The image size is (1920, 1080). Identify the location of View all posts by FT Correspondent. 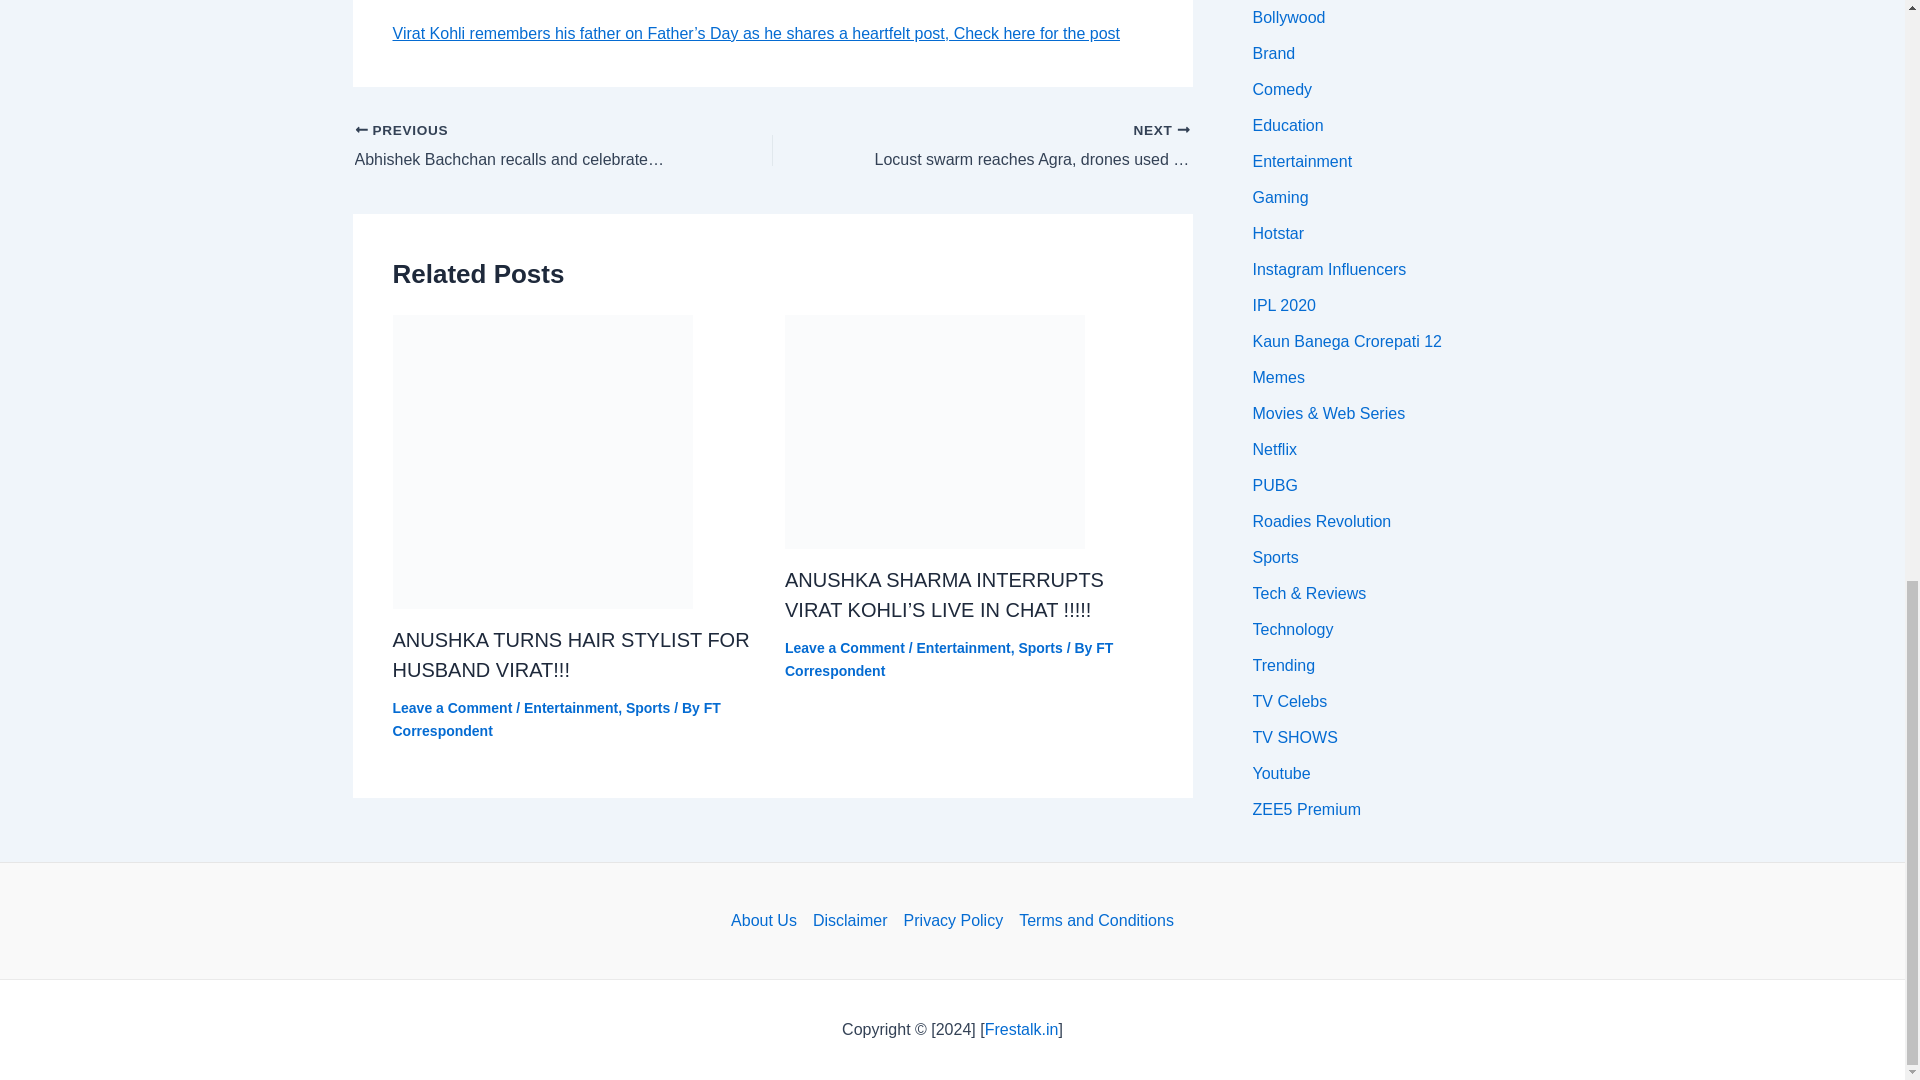
(949, 659).